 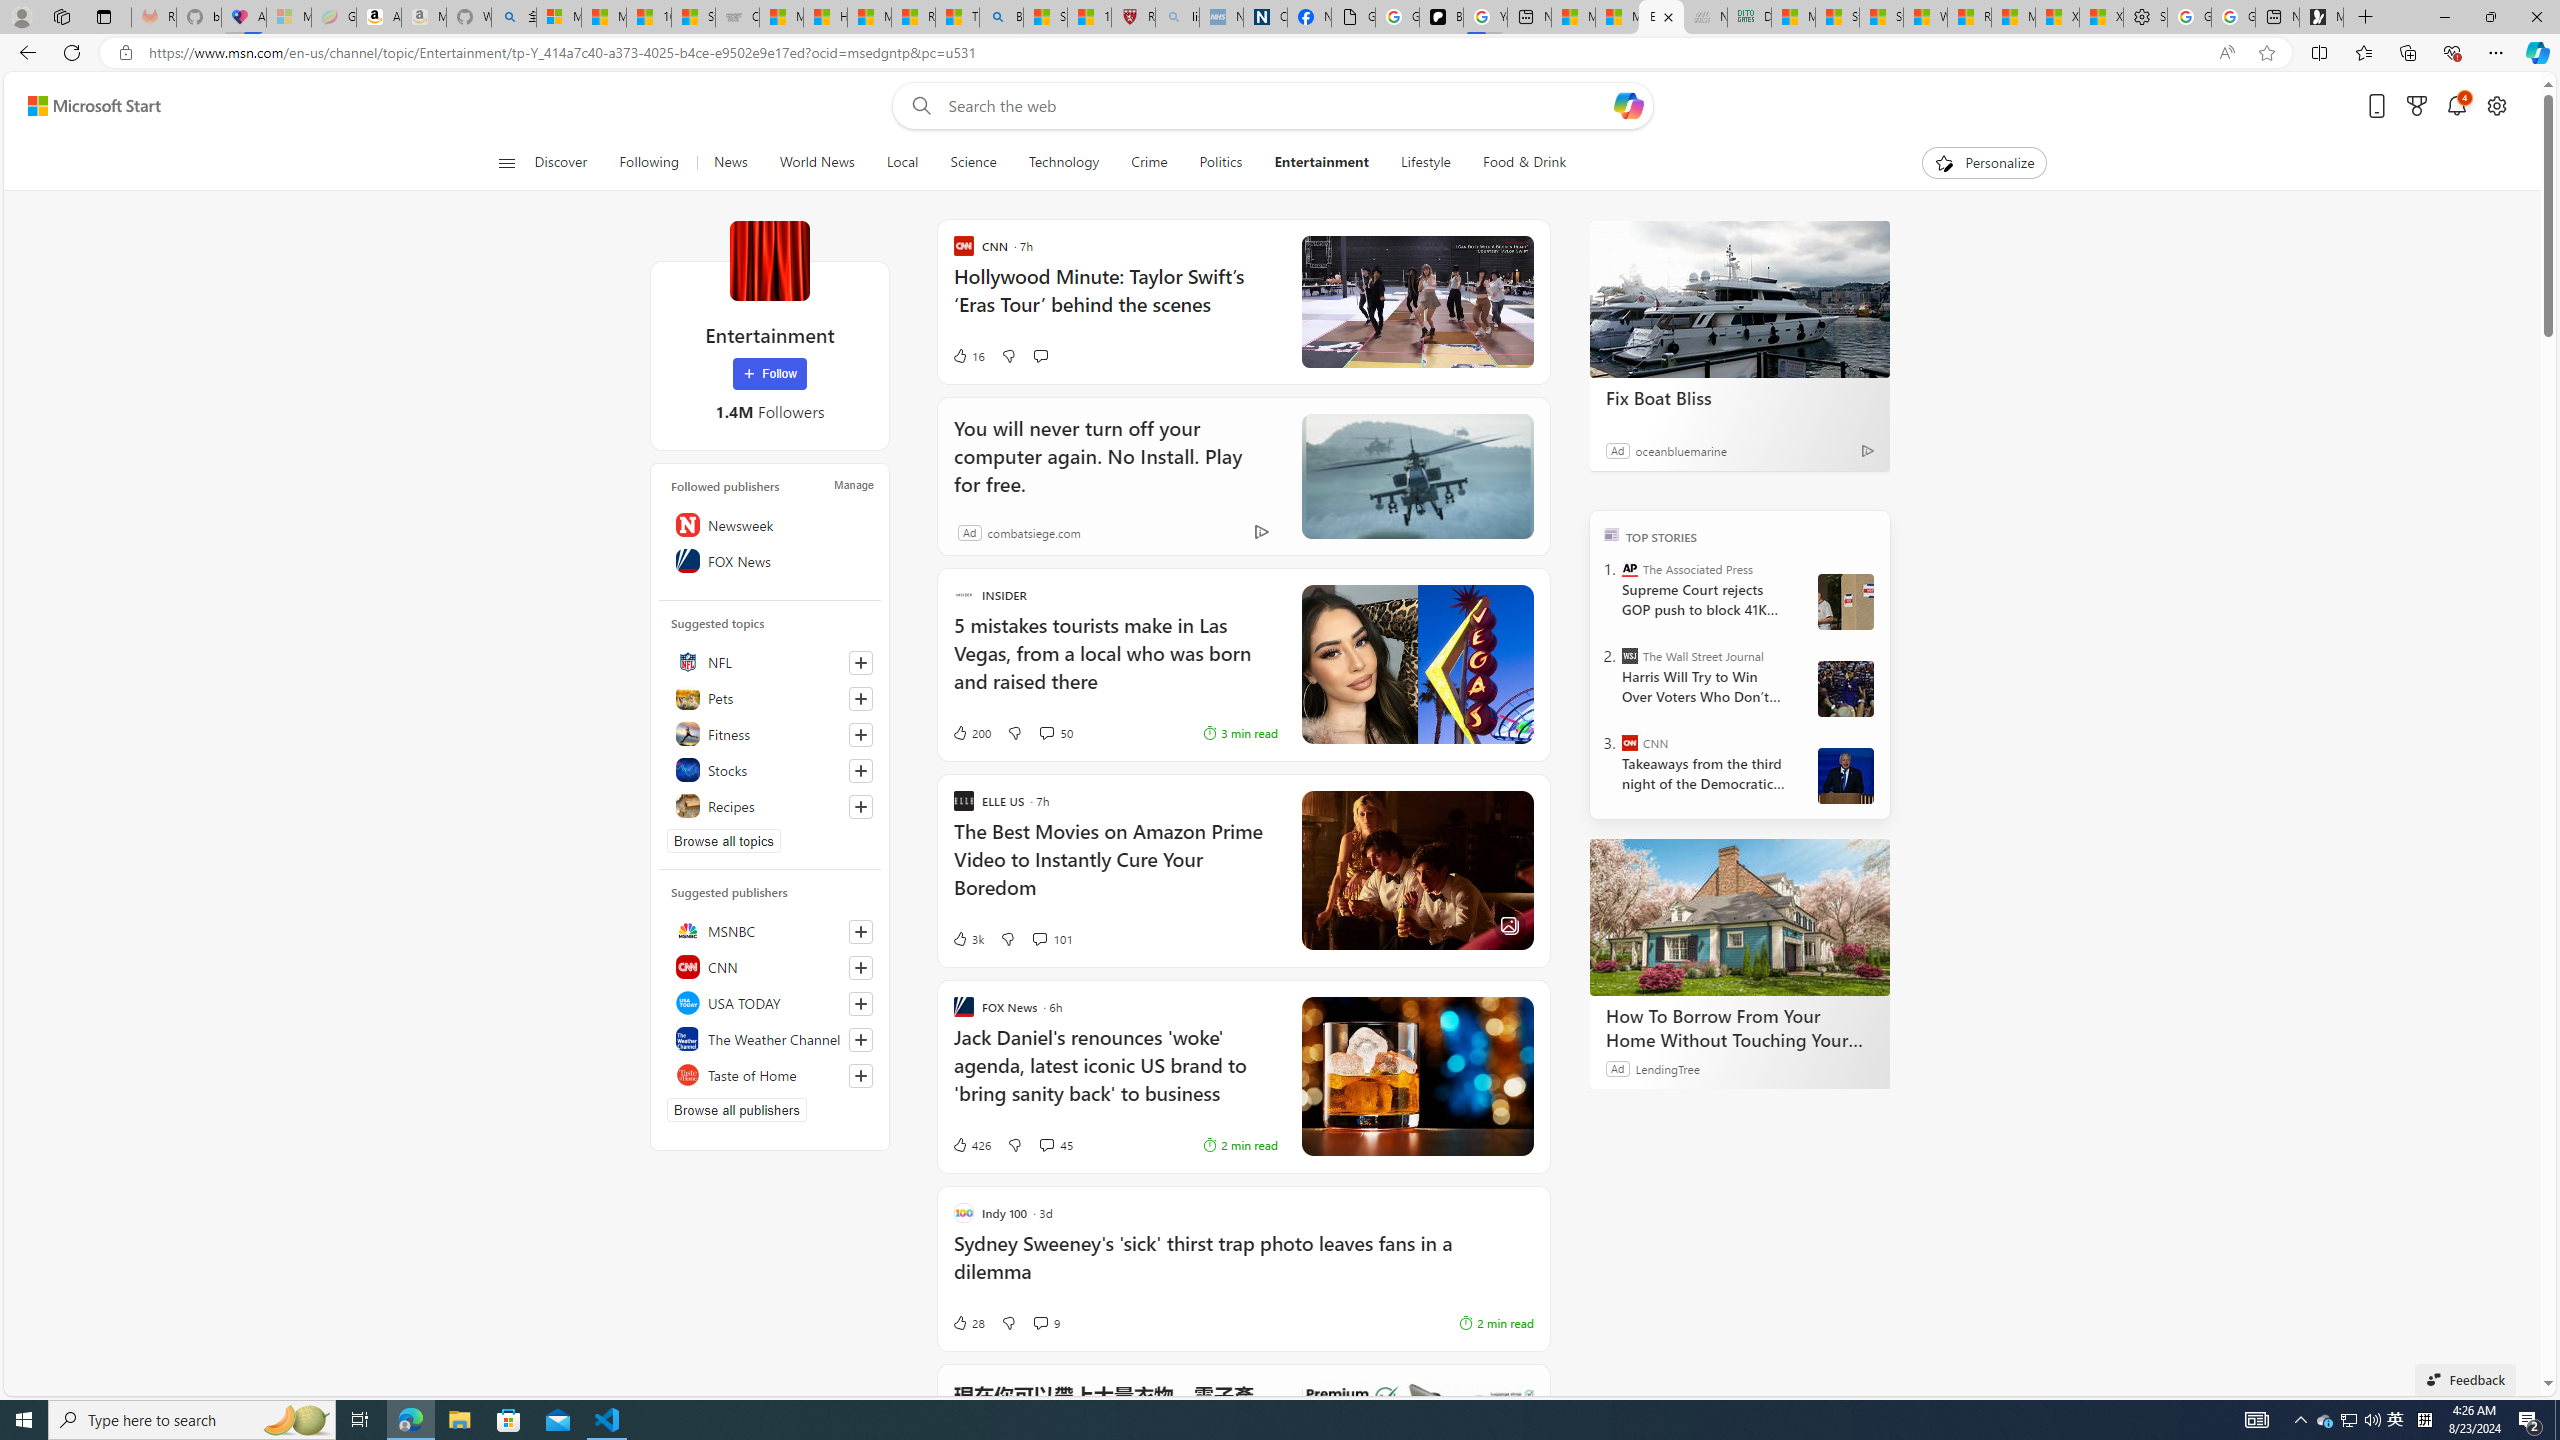 I want to click on Entertainment, so click(x=768, y=260).